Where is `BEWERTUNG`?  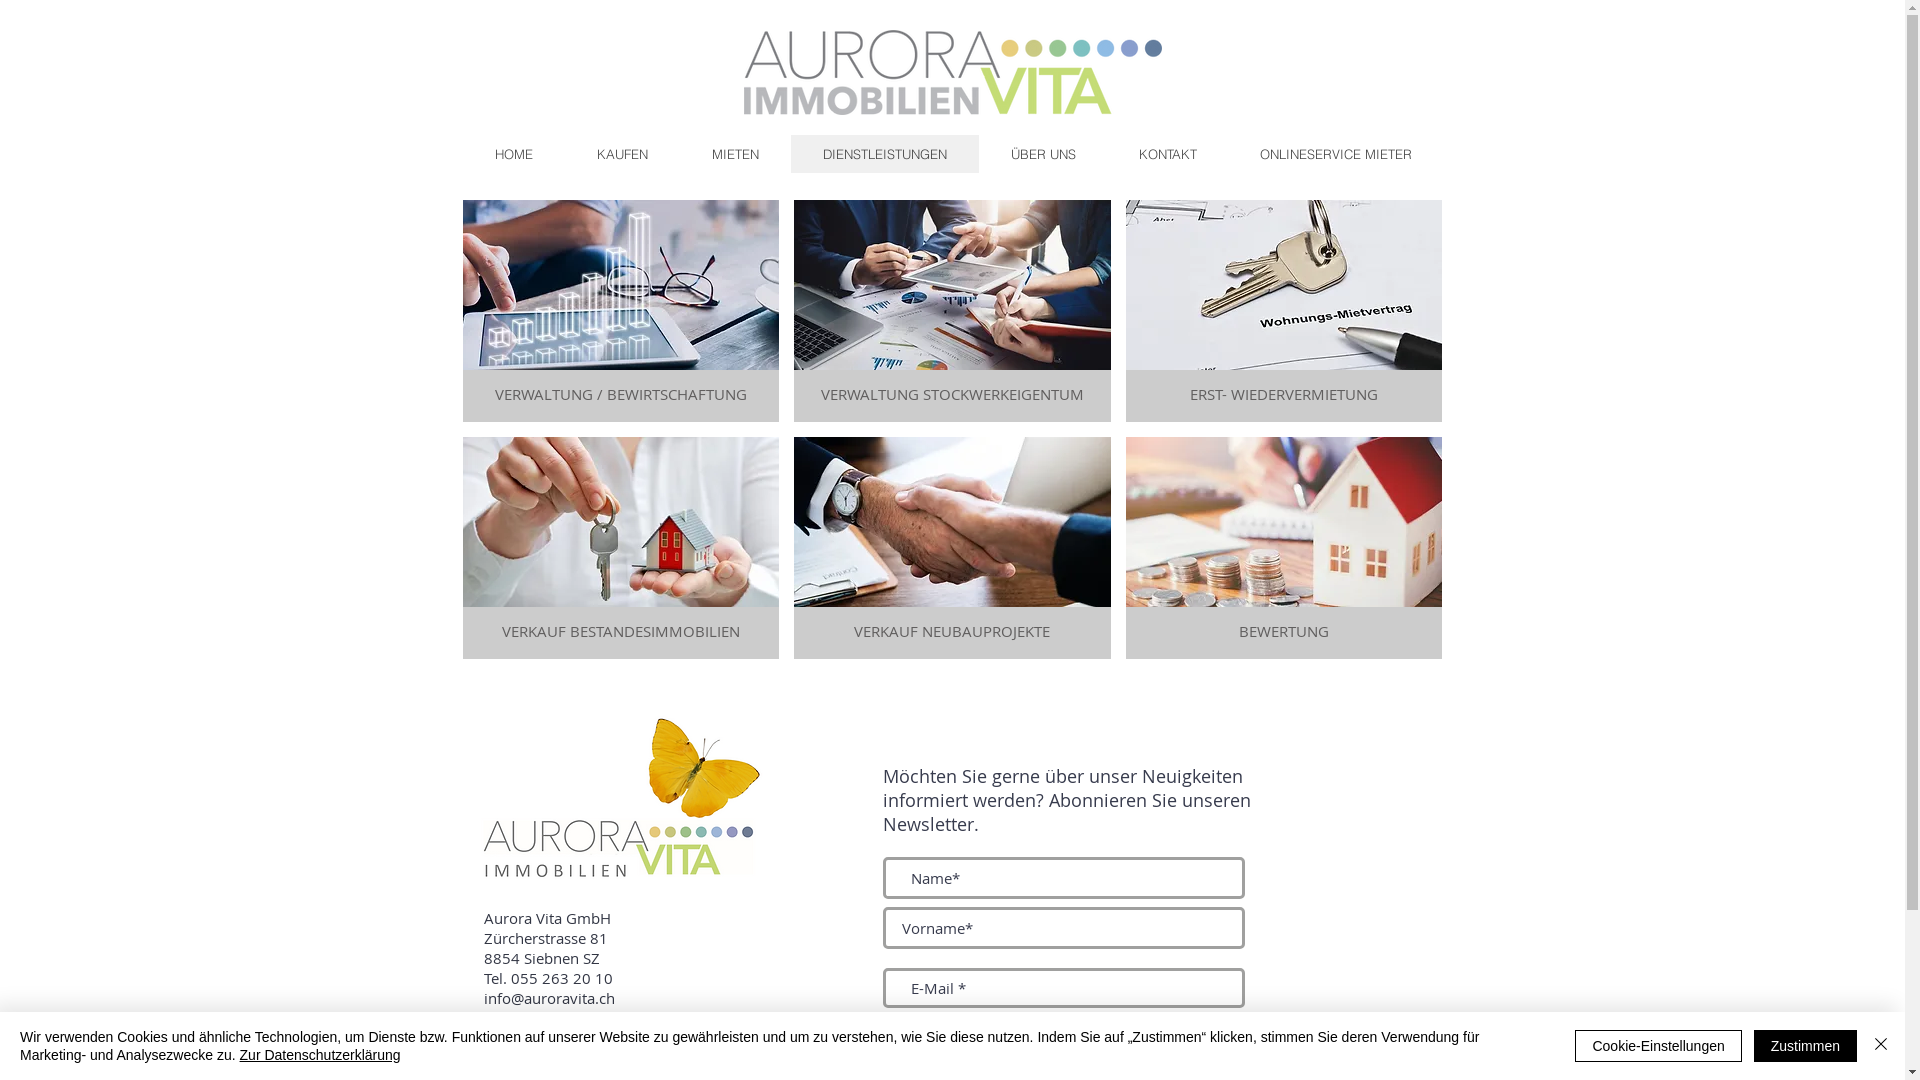 BEWERTUNG is located at coordinates (1284, 548).